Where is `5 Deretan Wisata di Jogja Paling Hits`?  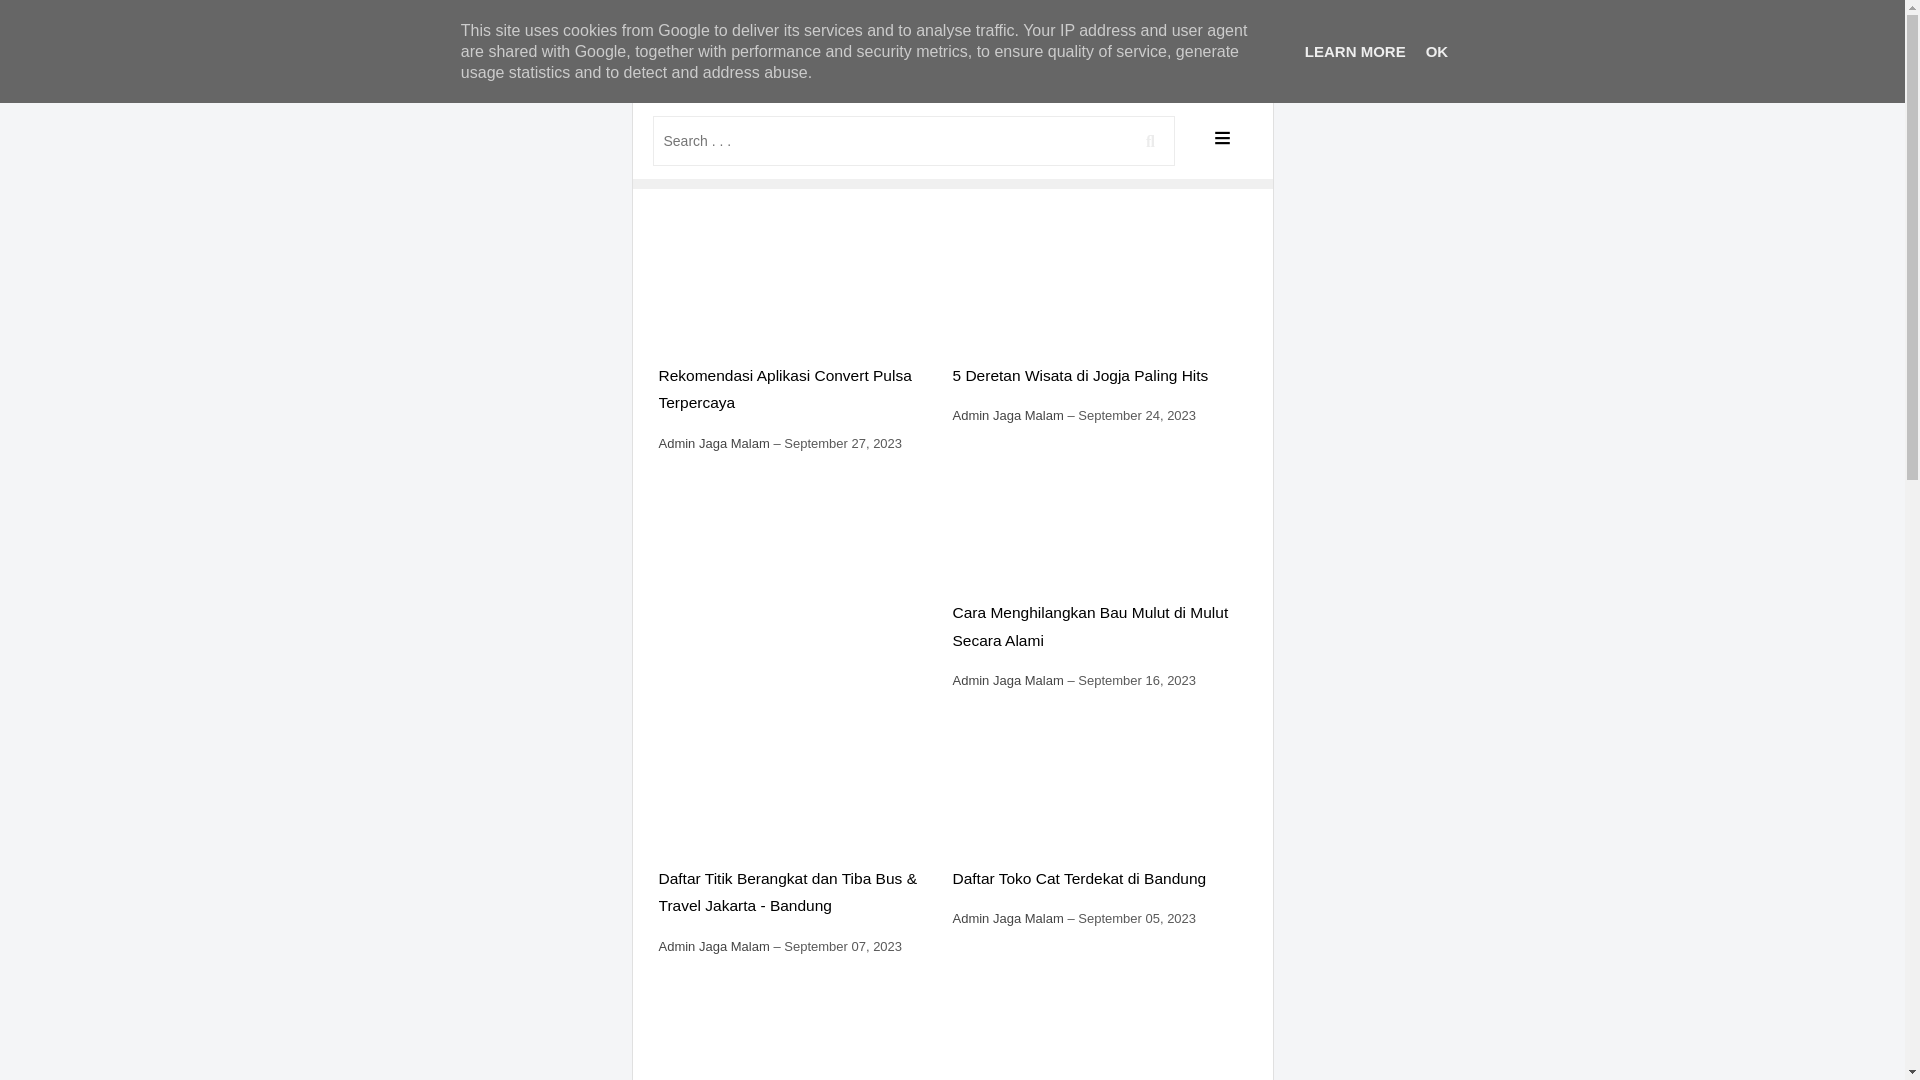
5 Deretan Wisata di Jogja Paling Hits is located at coordinates (1080, 376).